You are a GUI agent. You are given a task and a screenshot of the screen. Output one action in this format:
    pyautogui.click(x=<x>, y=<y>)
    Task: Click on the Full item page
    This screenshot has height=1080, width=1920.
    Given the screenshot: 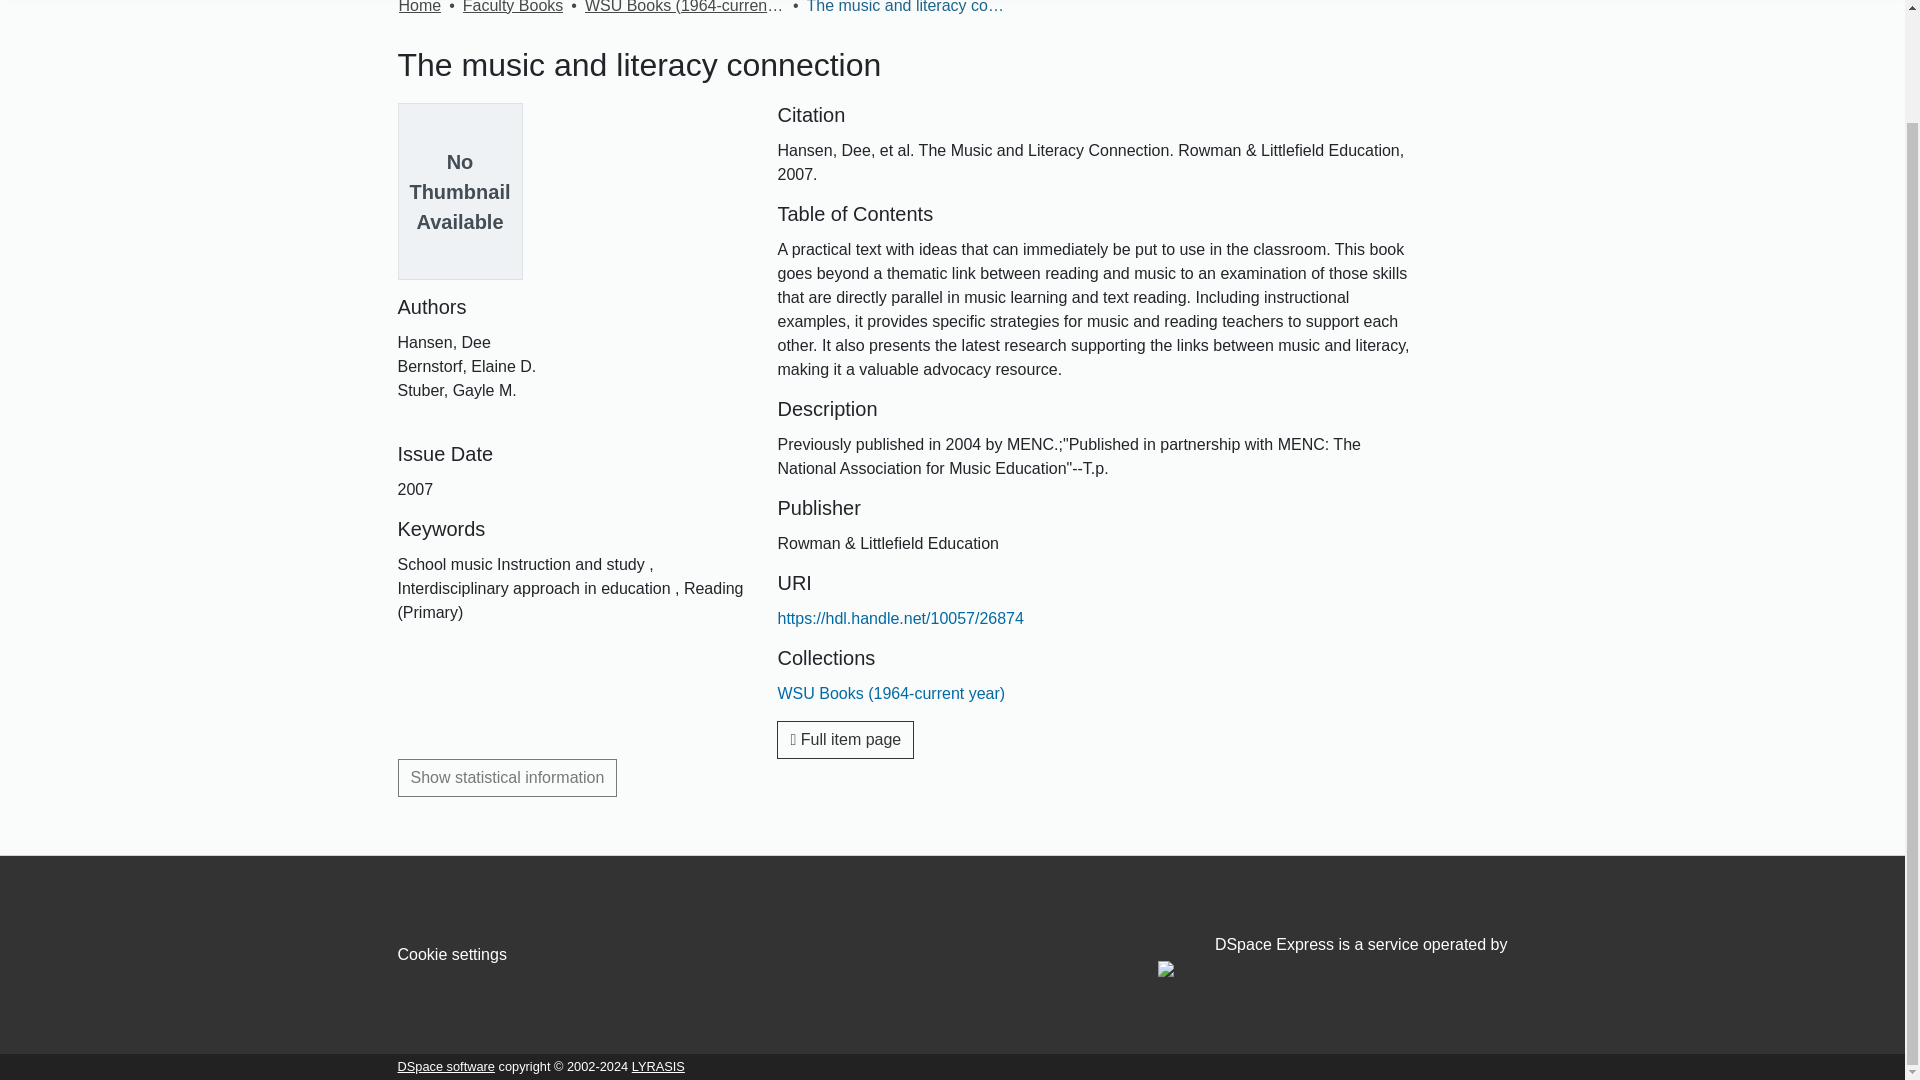 What is the action you would take?
    pyautogui.click(x=845, y=740)
    